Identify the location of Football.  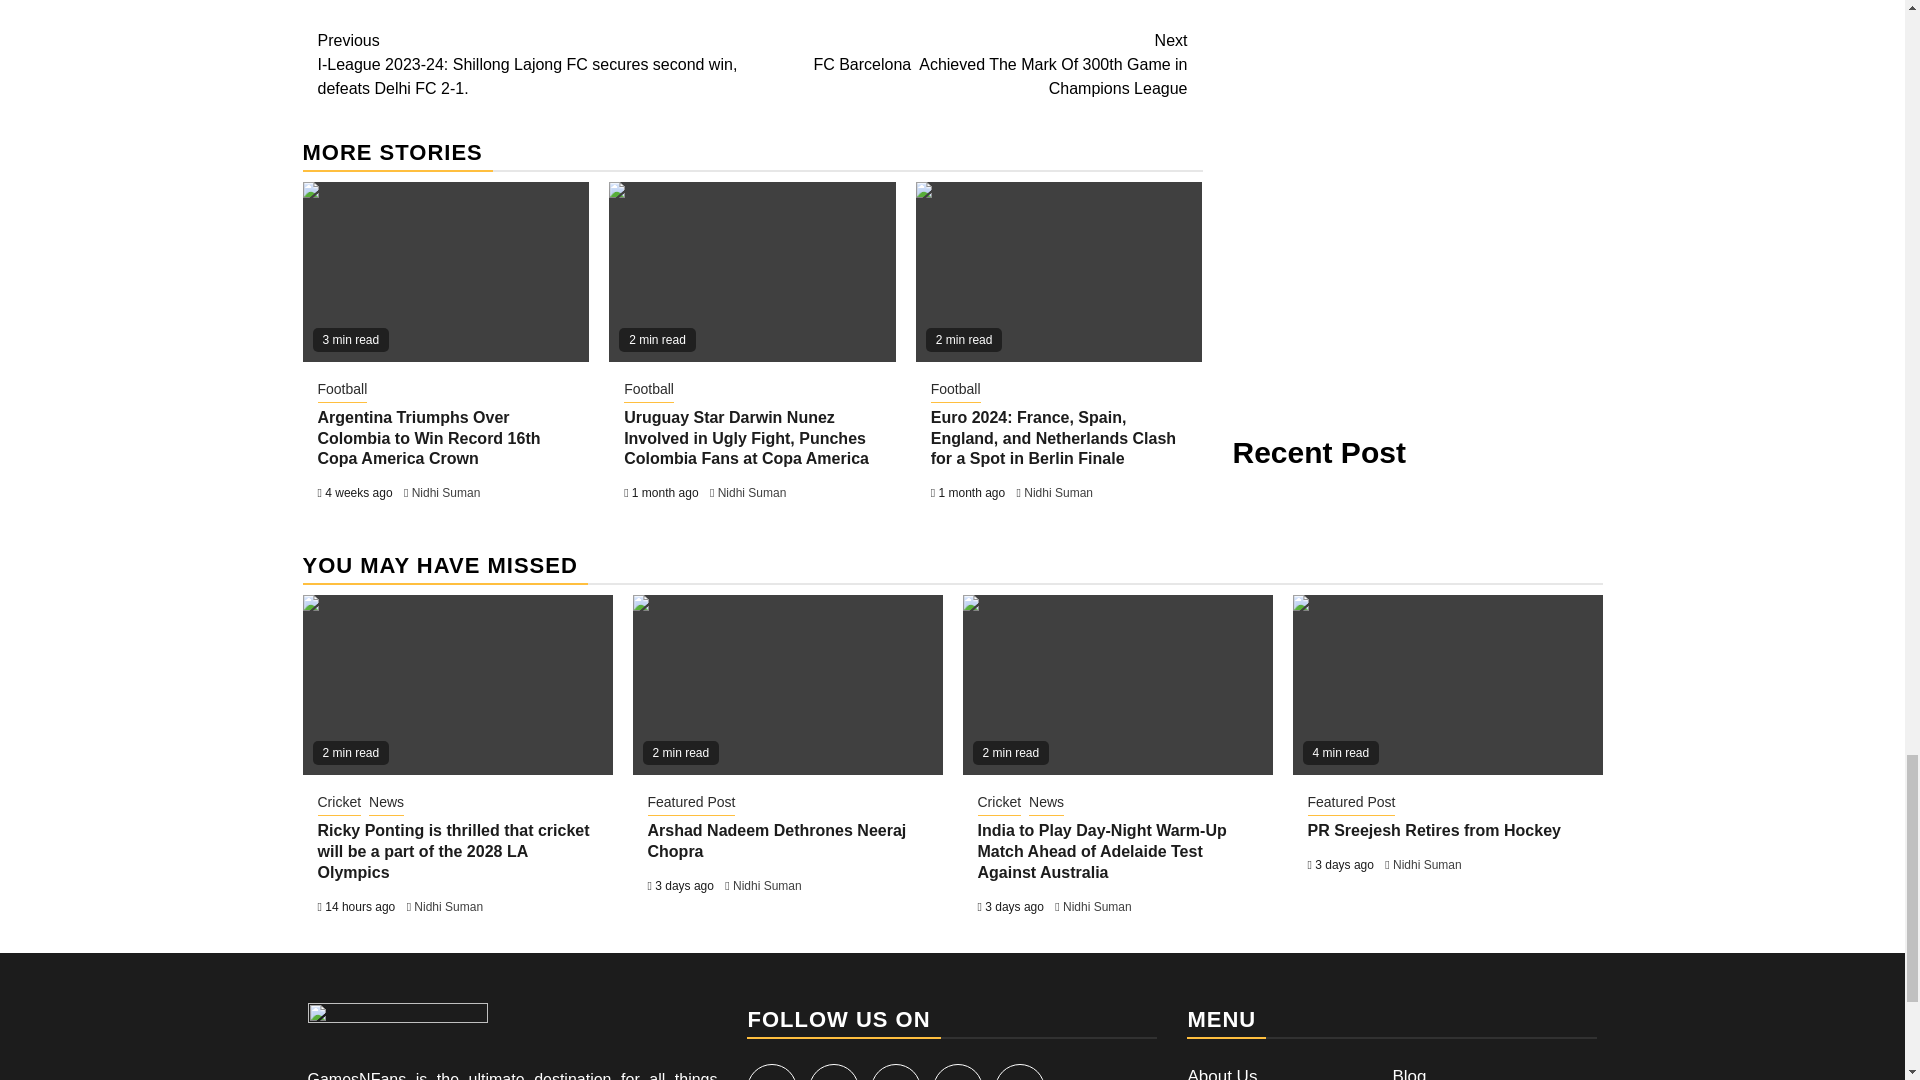
(648, 390).